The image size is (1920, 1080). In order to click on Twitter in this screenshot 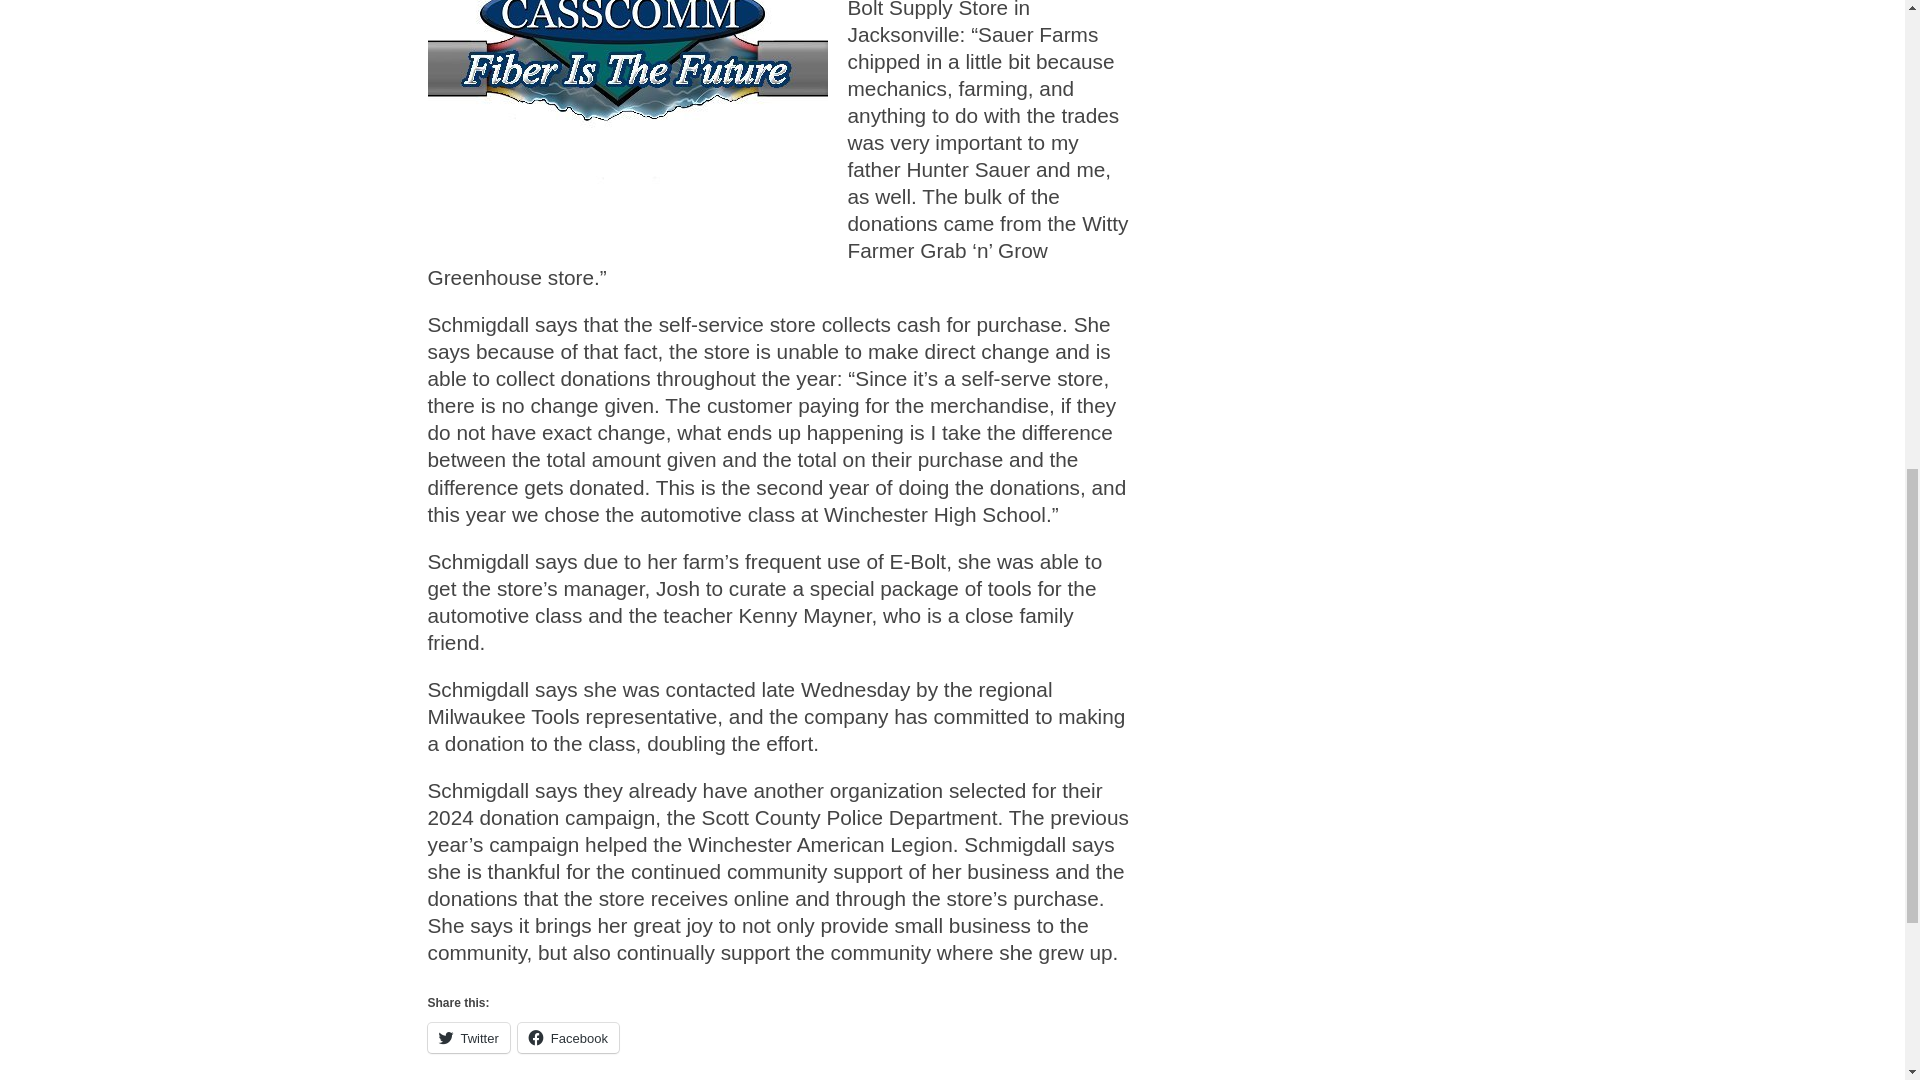, I will do `click(469, 1038)`.